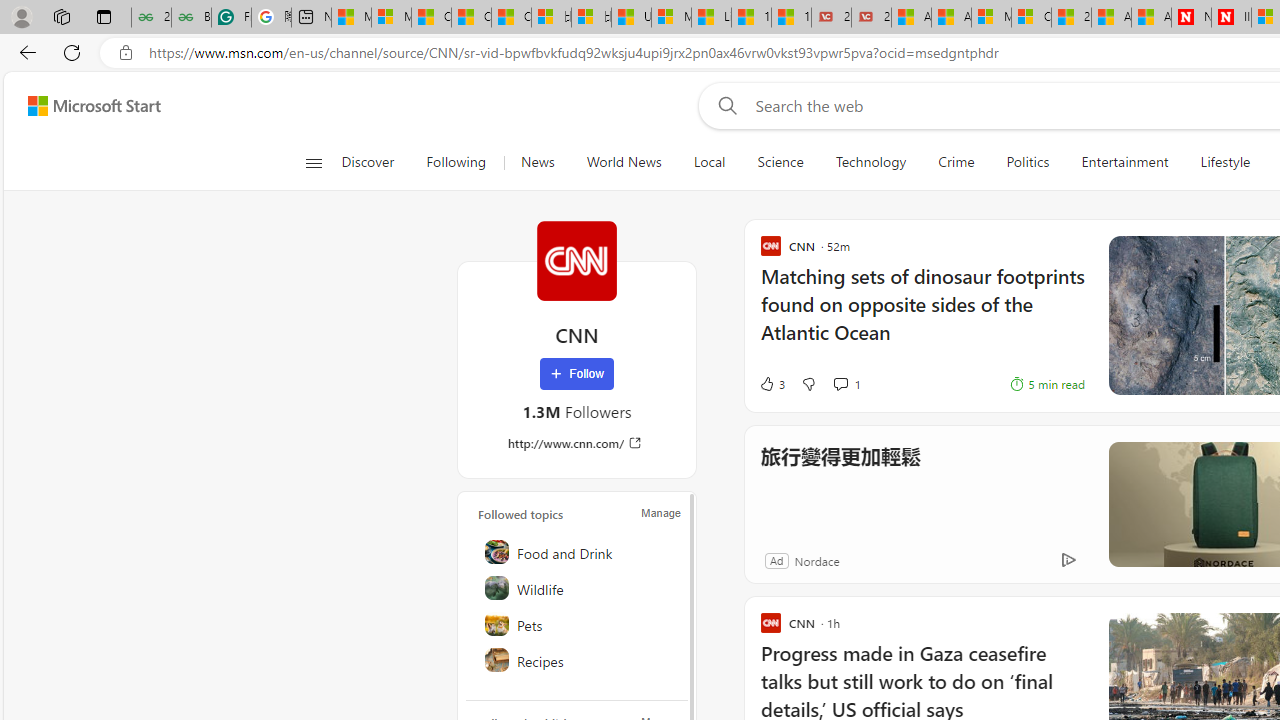 This screenshot has height=720, width=1280. Describe the element at coordinates (1225, 162) in the screenshot. I see `Lifestyle` at that location.